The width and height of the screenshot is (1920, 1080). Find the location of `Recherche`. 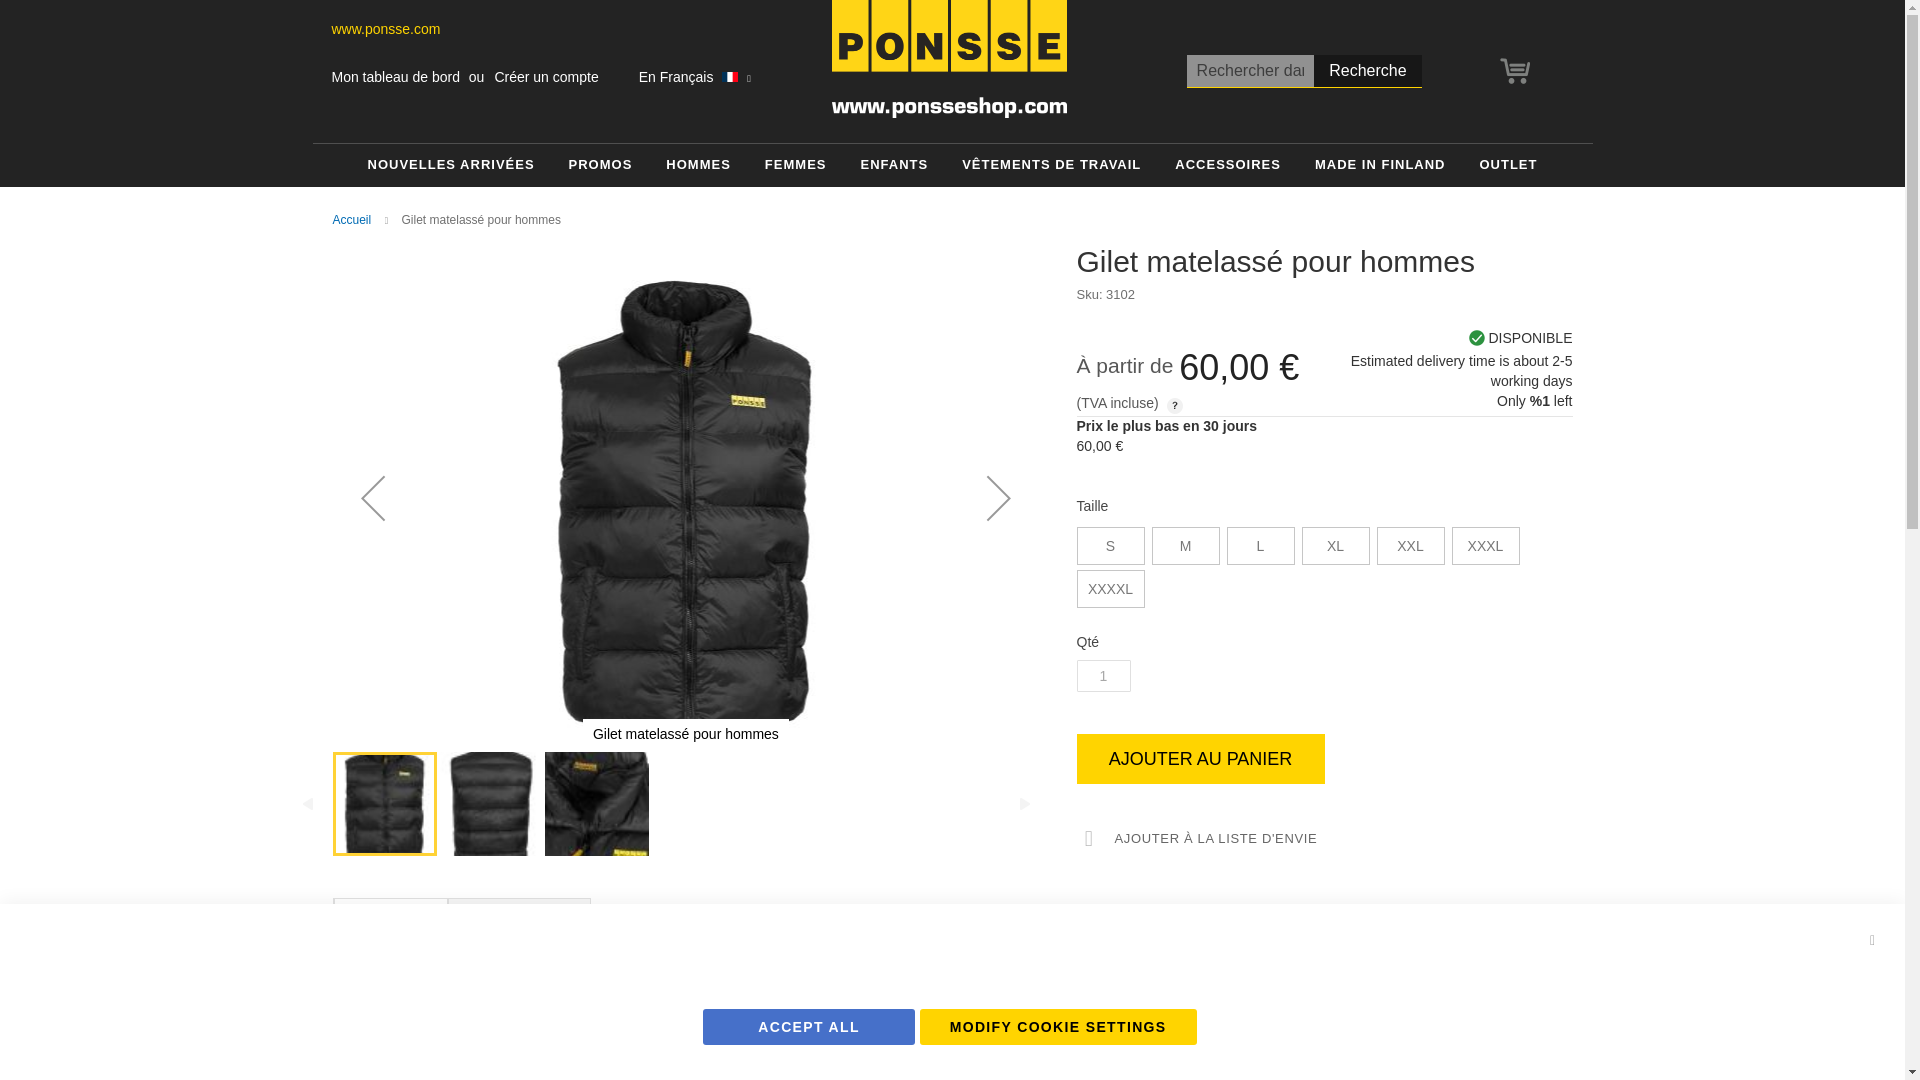

Recherche is located at coordinates (1366, 71).